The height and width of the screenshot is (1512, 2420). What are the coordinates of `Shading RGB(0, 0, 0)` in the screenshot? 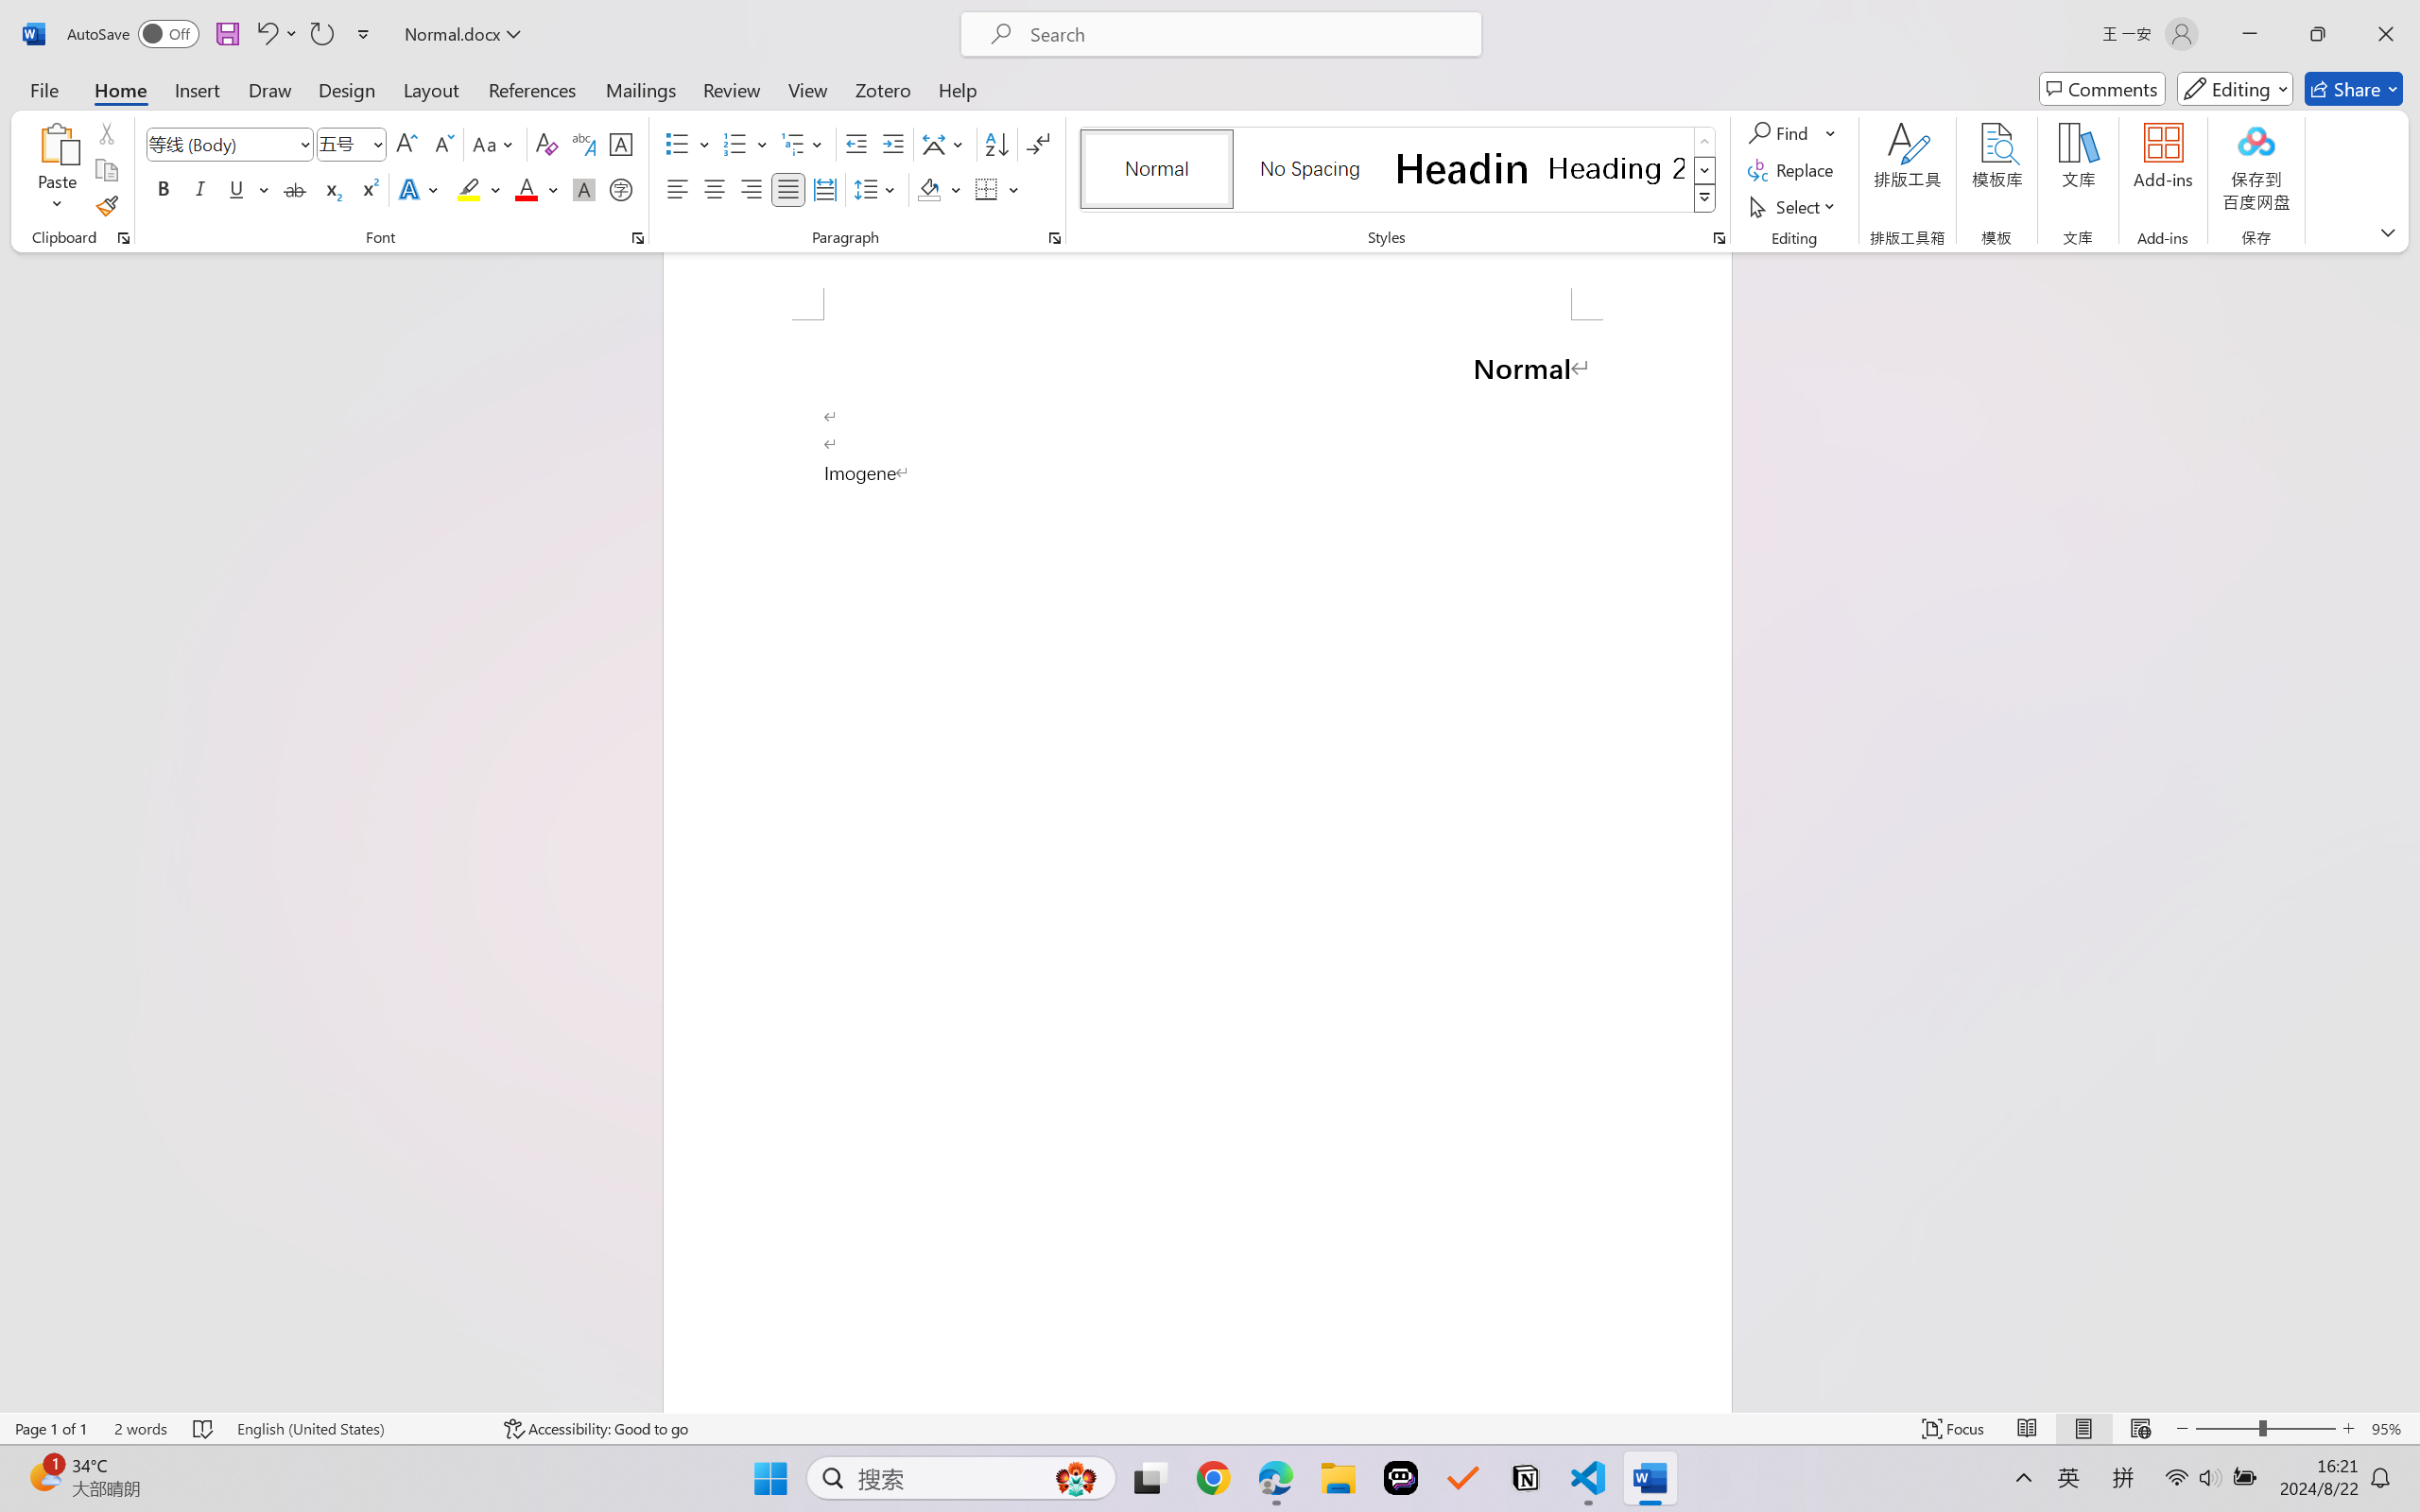 It's located at (928, 189).